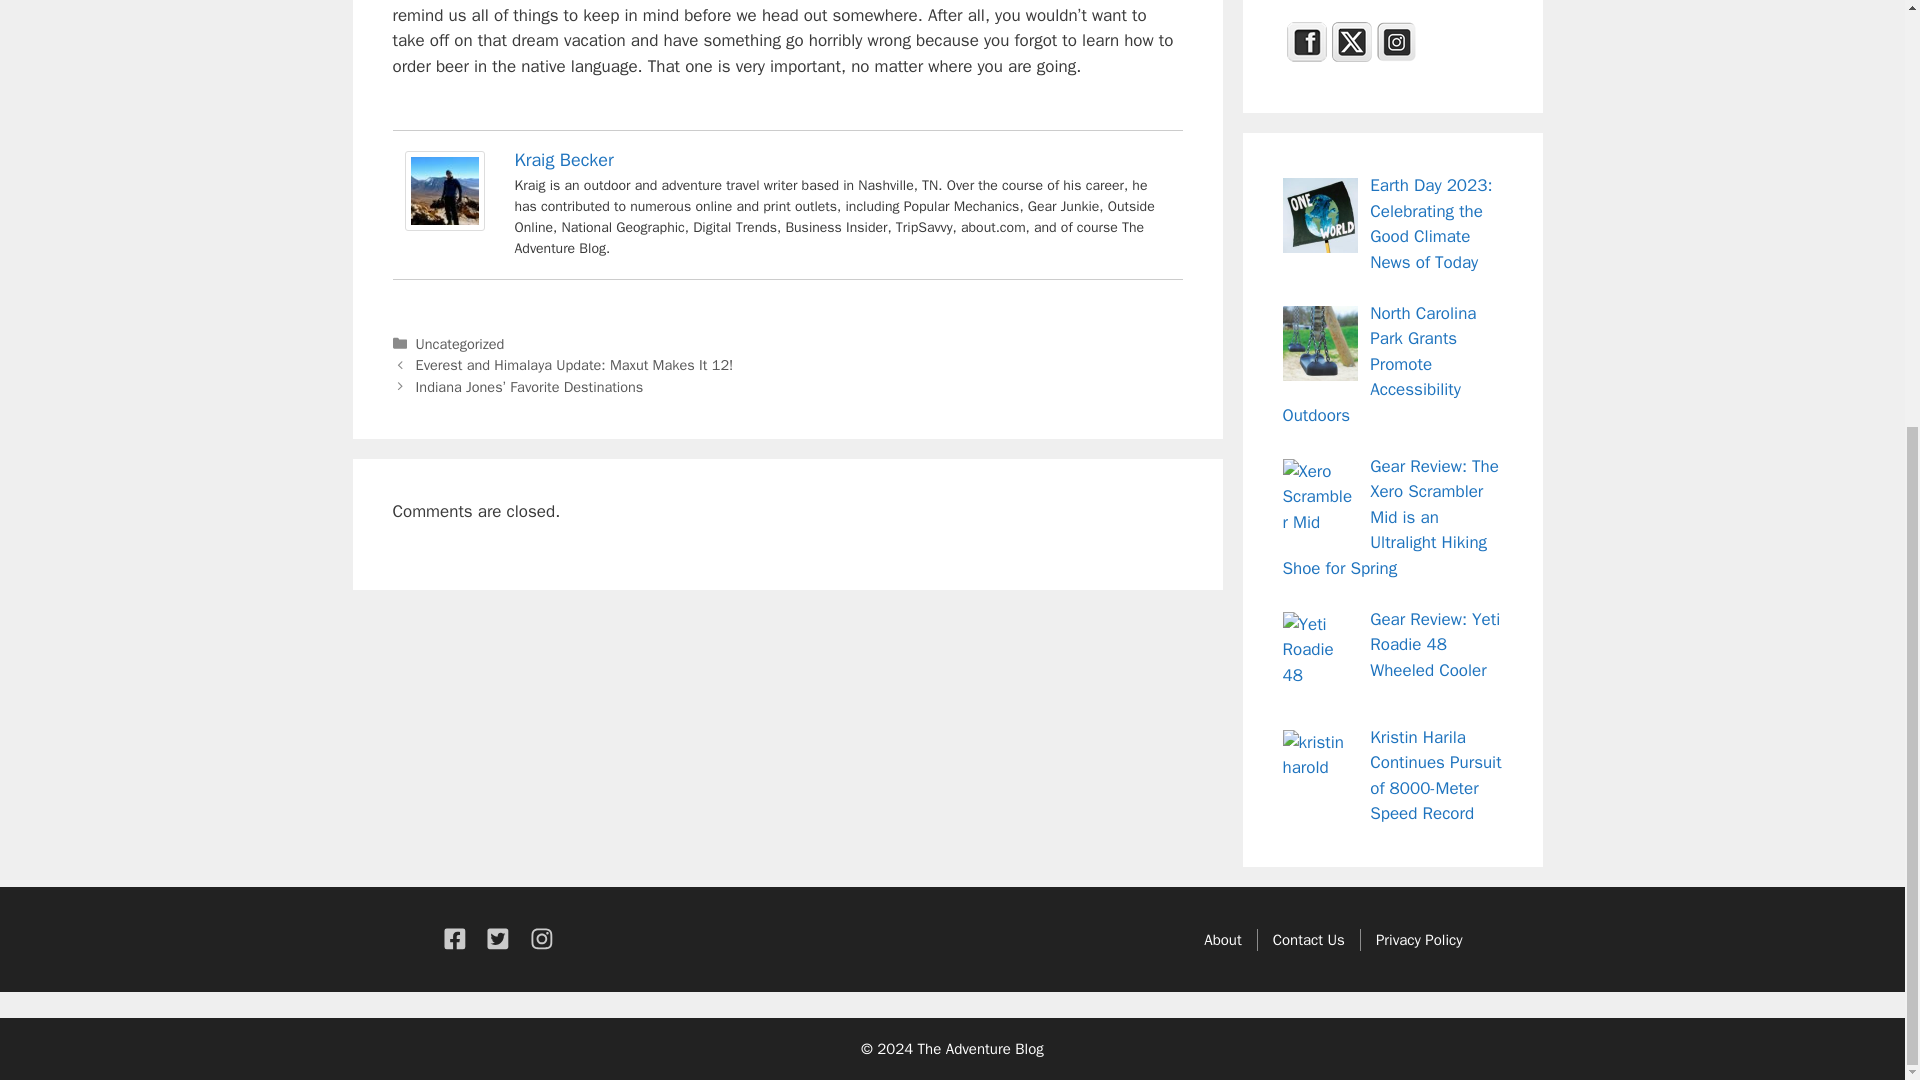 This screenshot has width=1920, height=1080. Describe the element at coordinates (563, 160) in the screenshot. I see `Kraig Becker` at that location.